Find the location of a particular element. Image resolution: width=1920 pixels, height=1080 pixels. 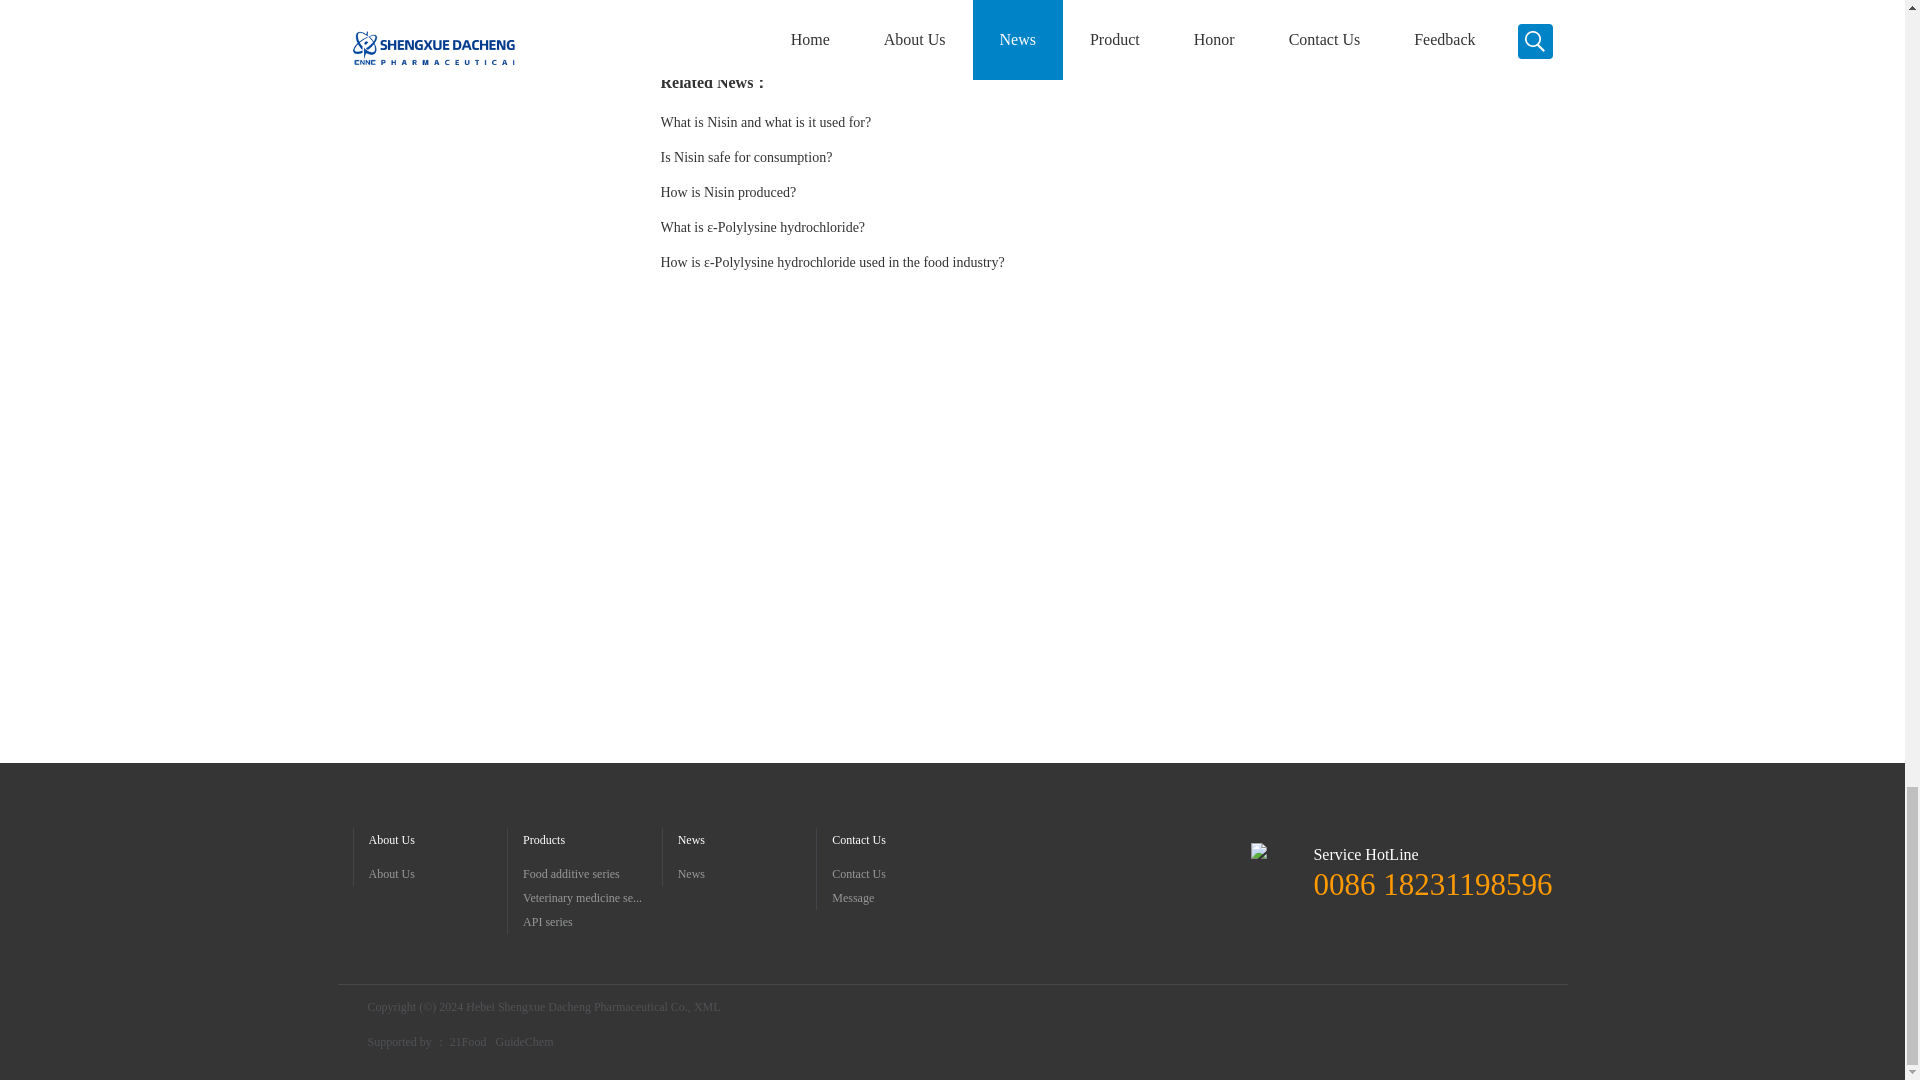

What is Nisin and what is it used for? is located at coordinates (766, 122).